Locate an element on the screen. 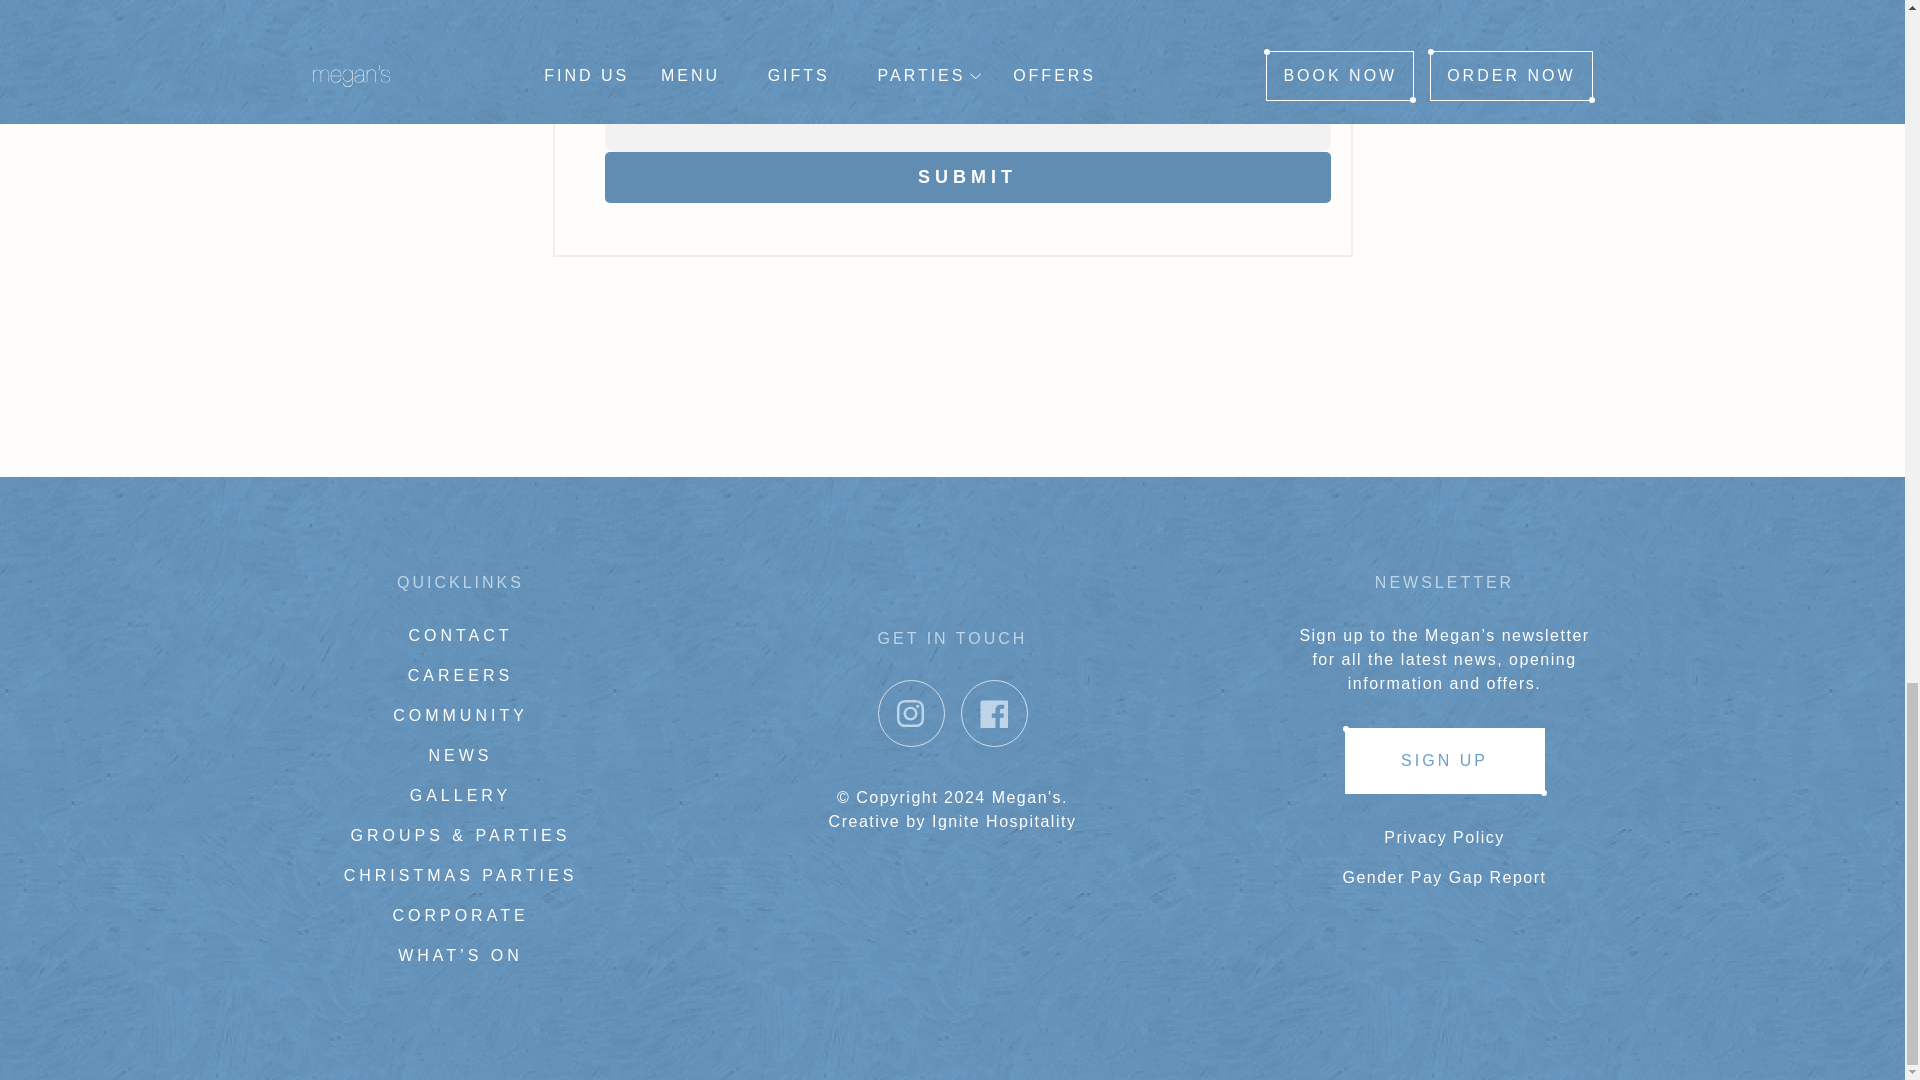  Ignite Hospitality is located at coordinates (1003, 822).